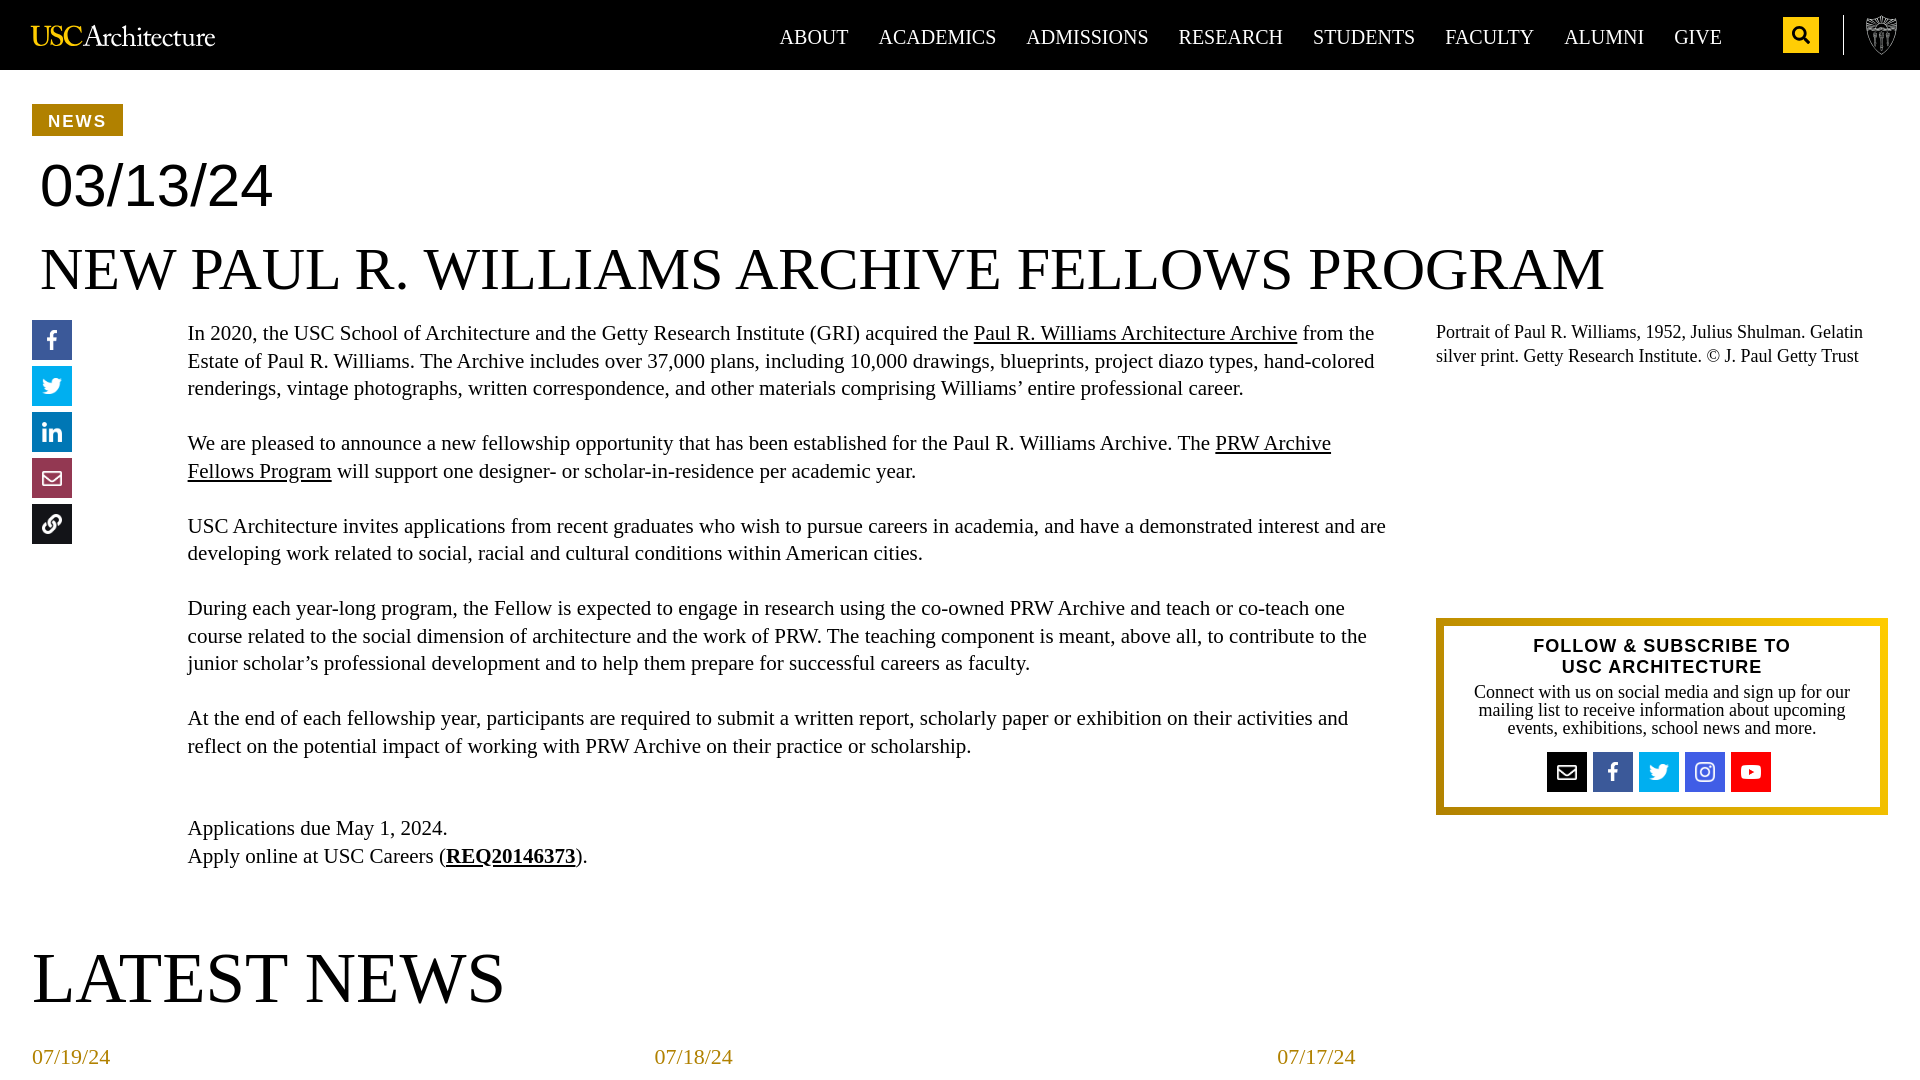  Describe the element at coordinates (52, 524) in the screenshot. I see `Copy Link to Clipboard` at that location.